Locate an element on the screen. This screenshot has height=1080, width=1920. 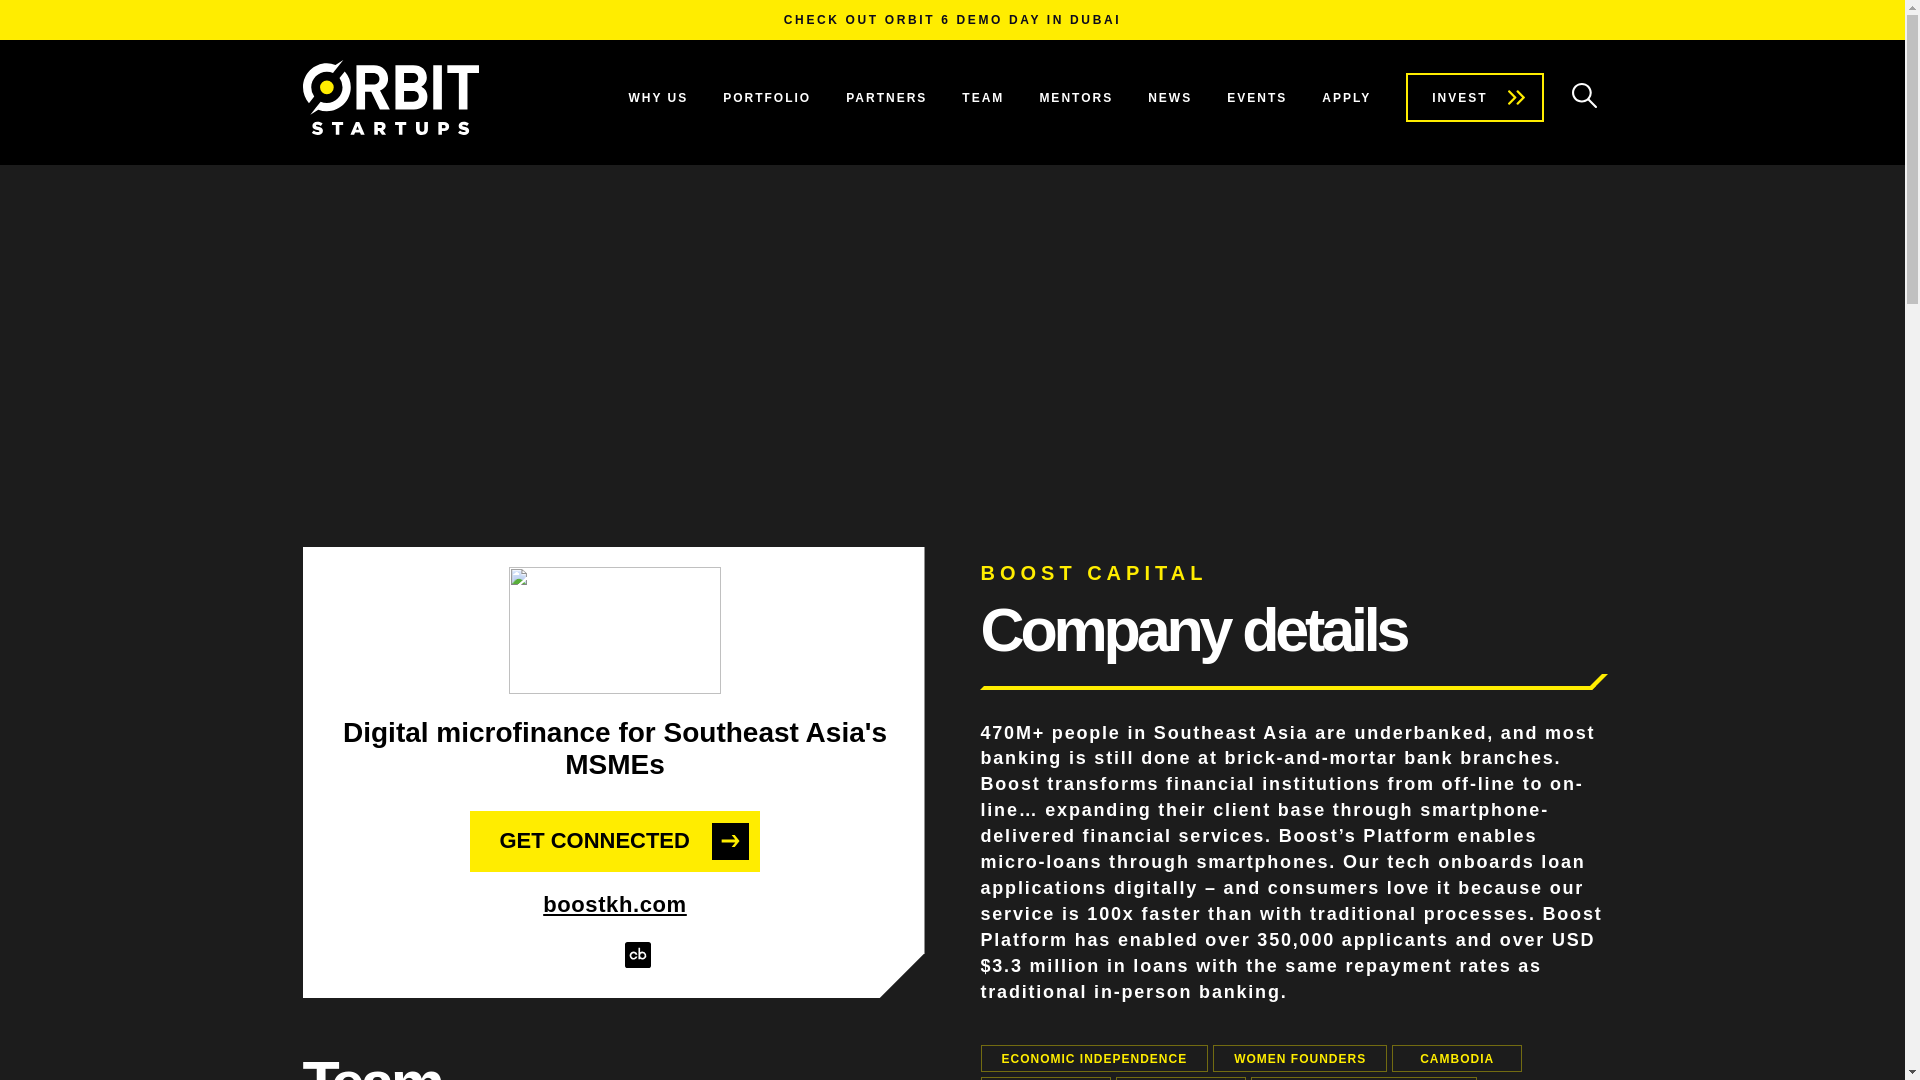
TEAM is located at coordinates (982, 98).